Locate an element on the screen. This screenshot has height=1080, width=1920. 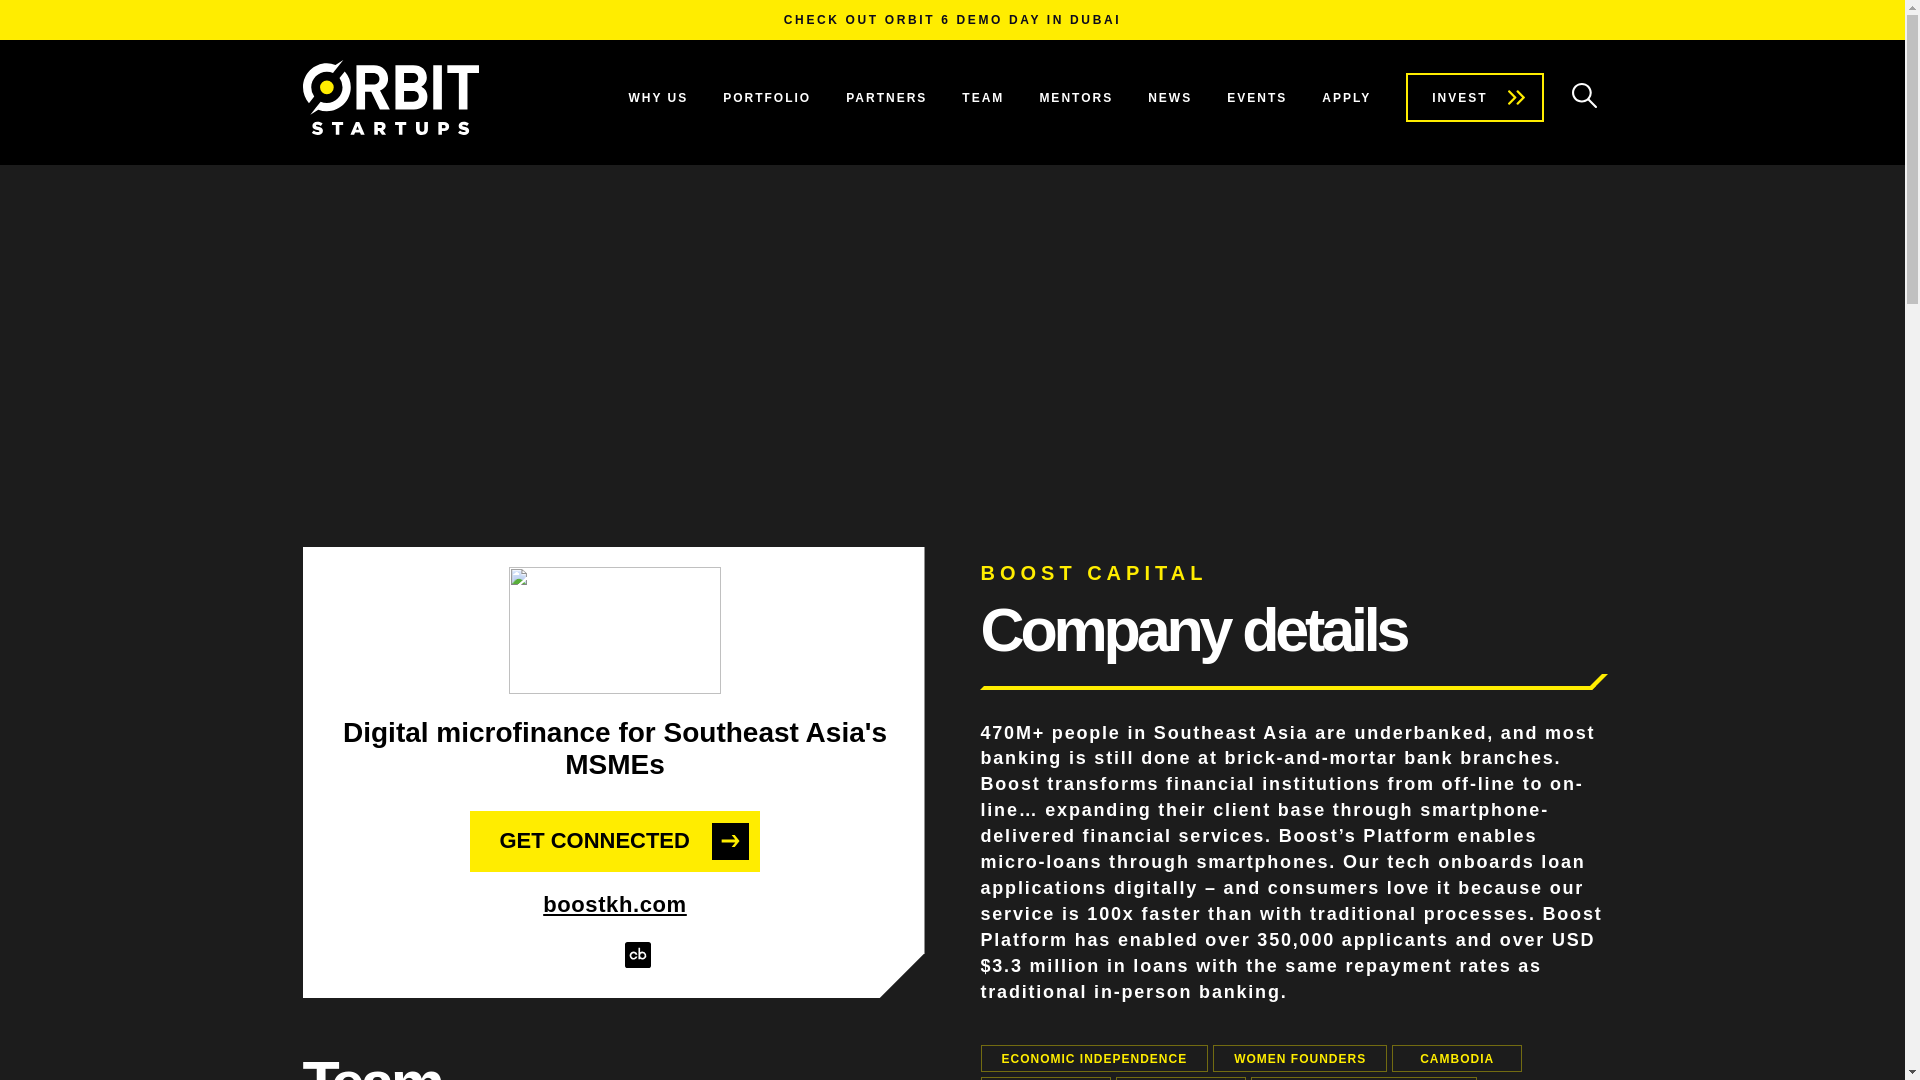
TEAM is located at coordinates (982, 98).